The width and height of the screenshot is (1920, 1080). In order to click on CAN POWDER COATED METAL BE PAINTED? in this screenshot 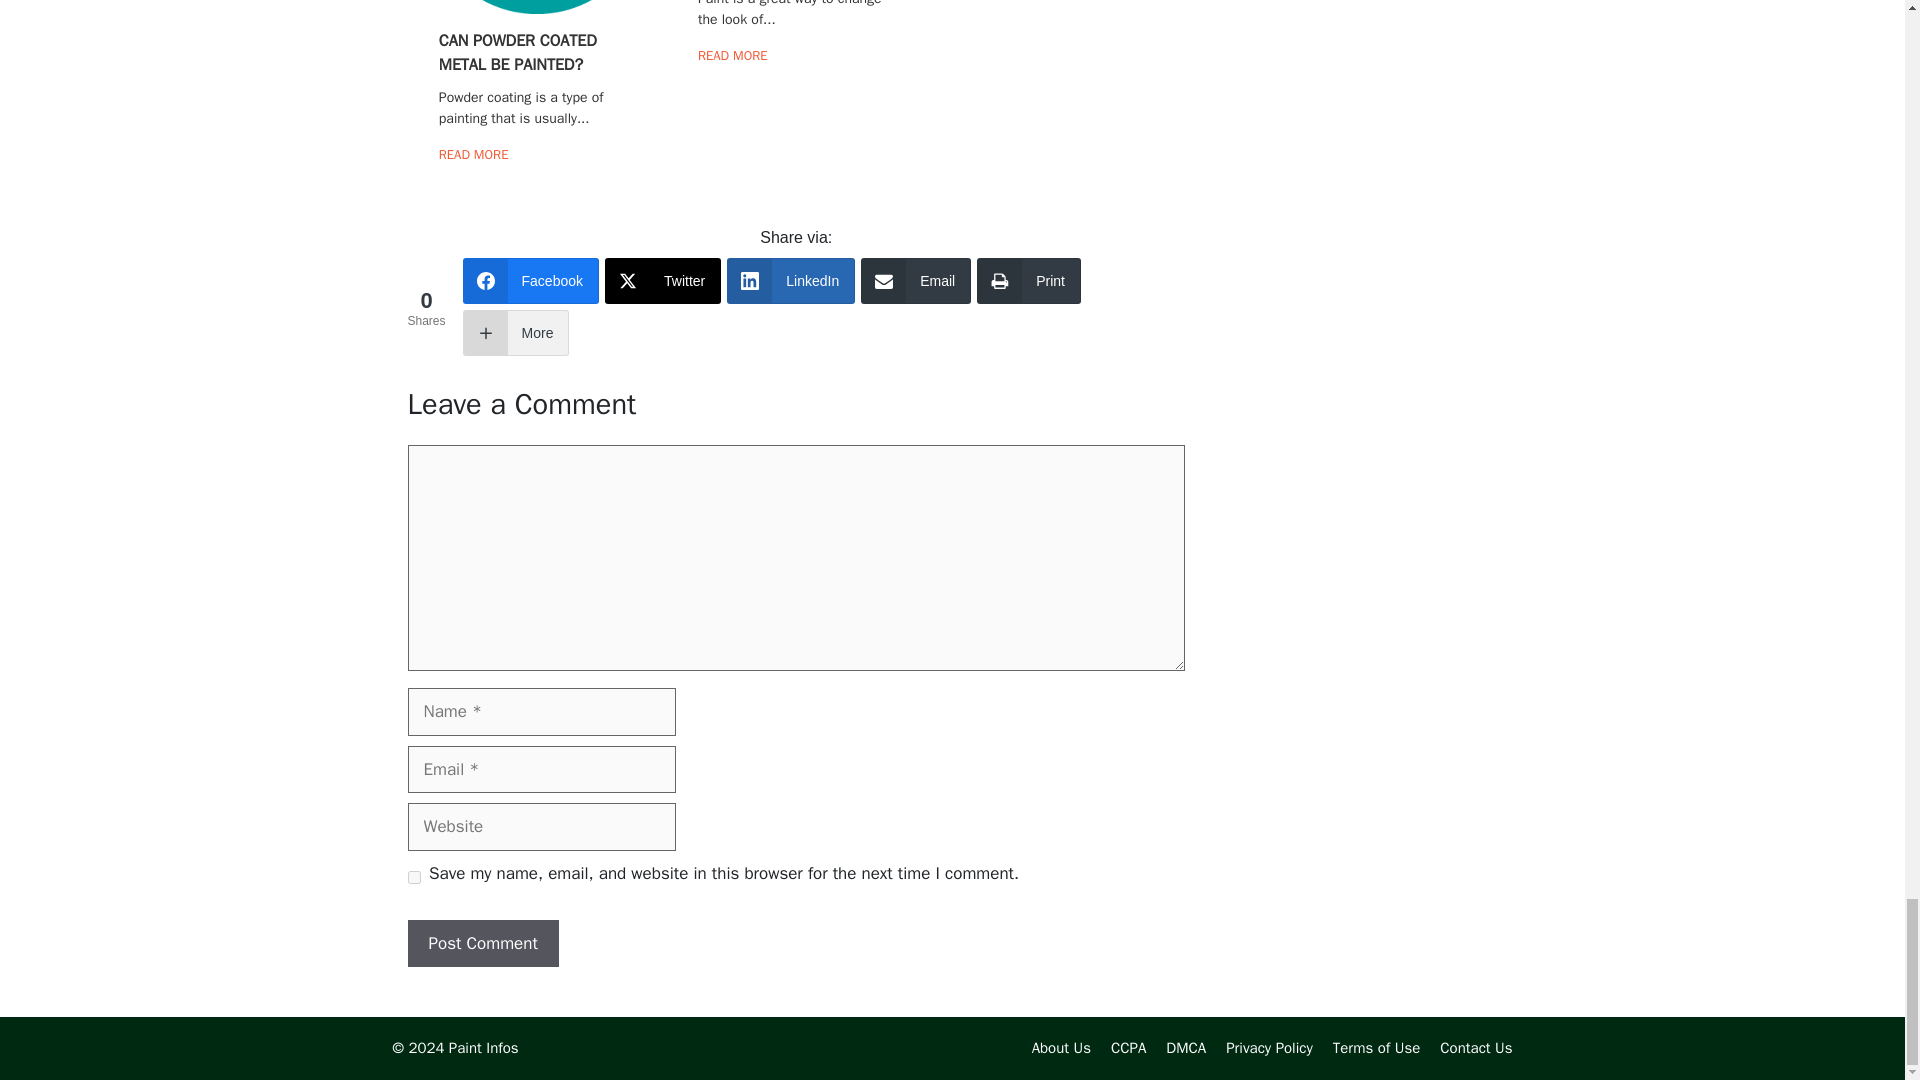, I will do `click(518, 52)`.